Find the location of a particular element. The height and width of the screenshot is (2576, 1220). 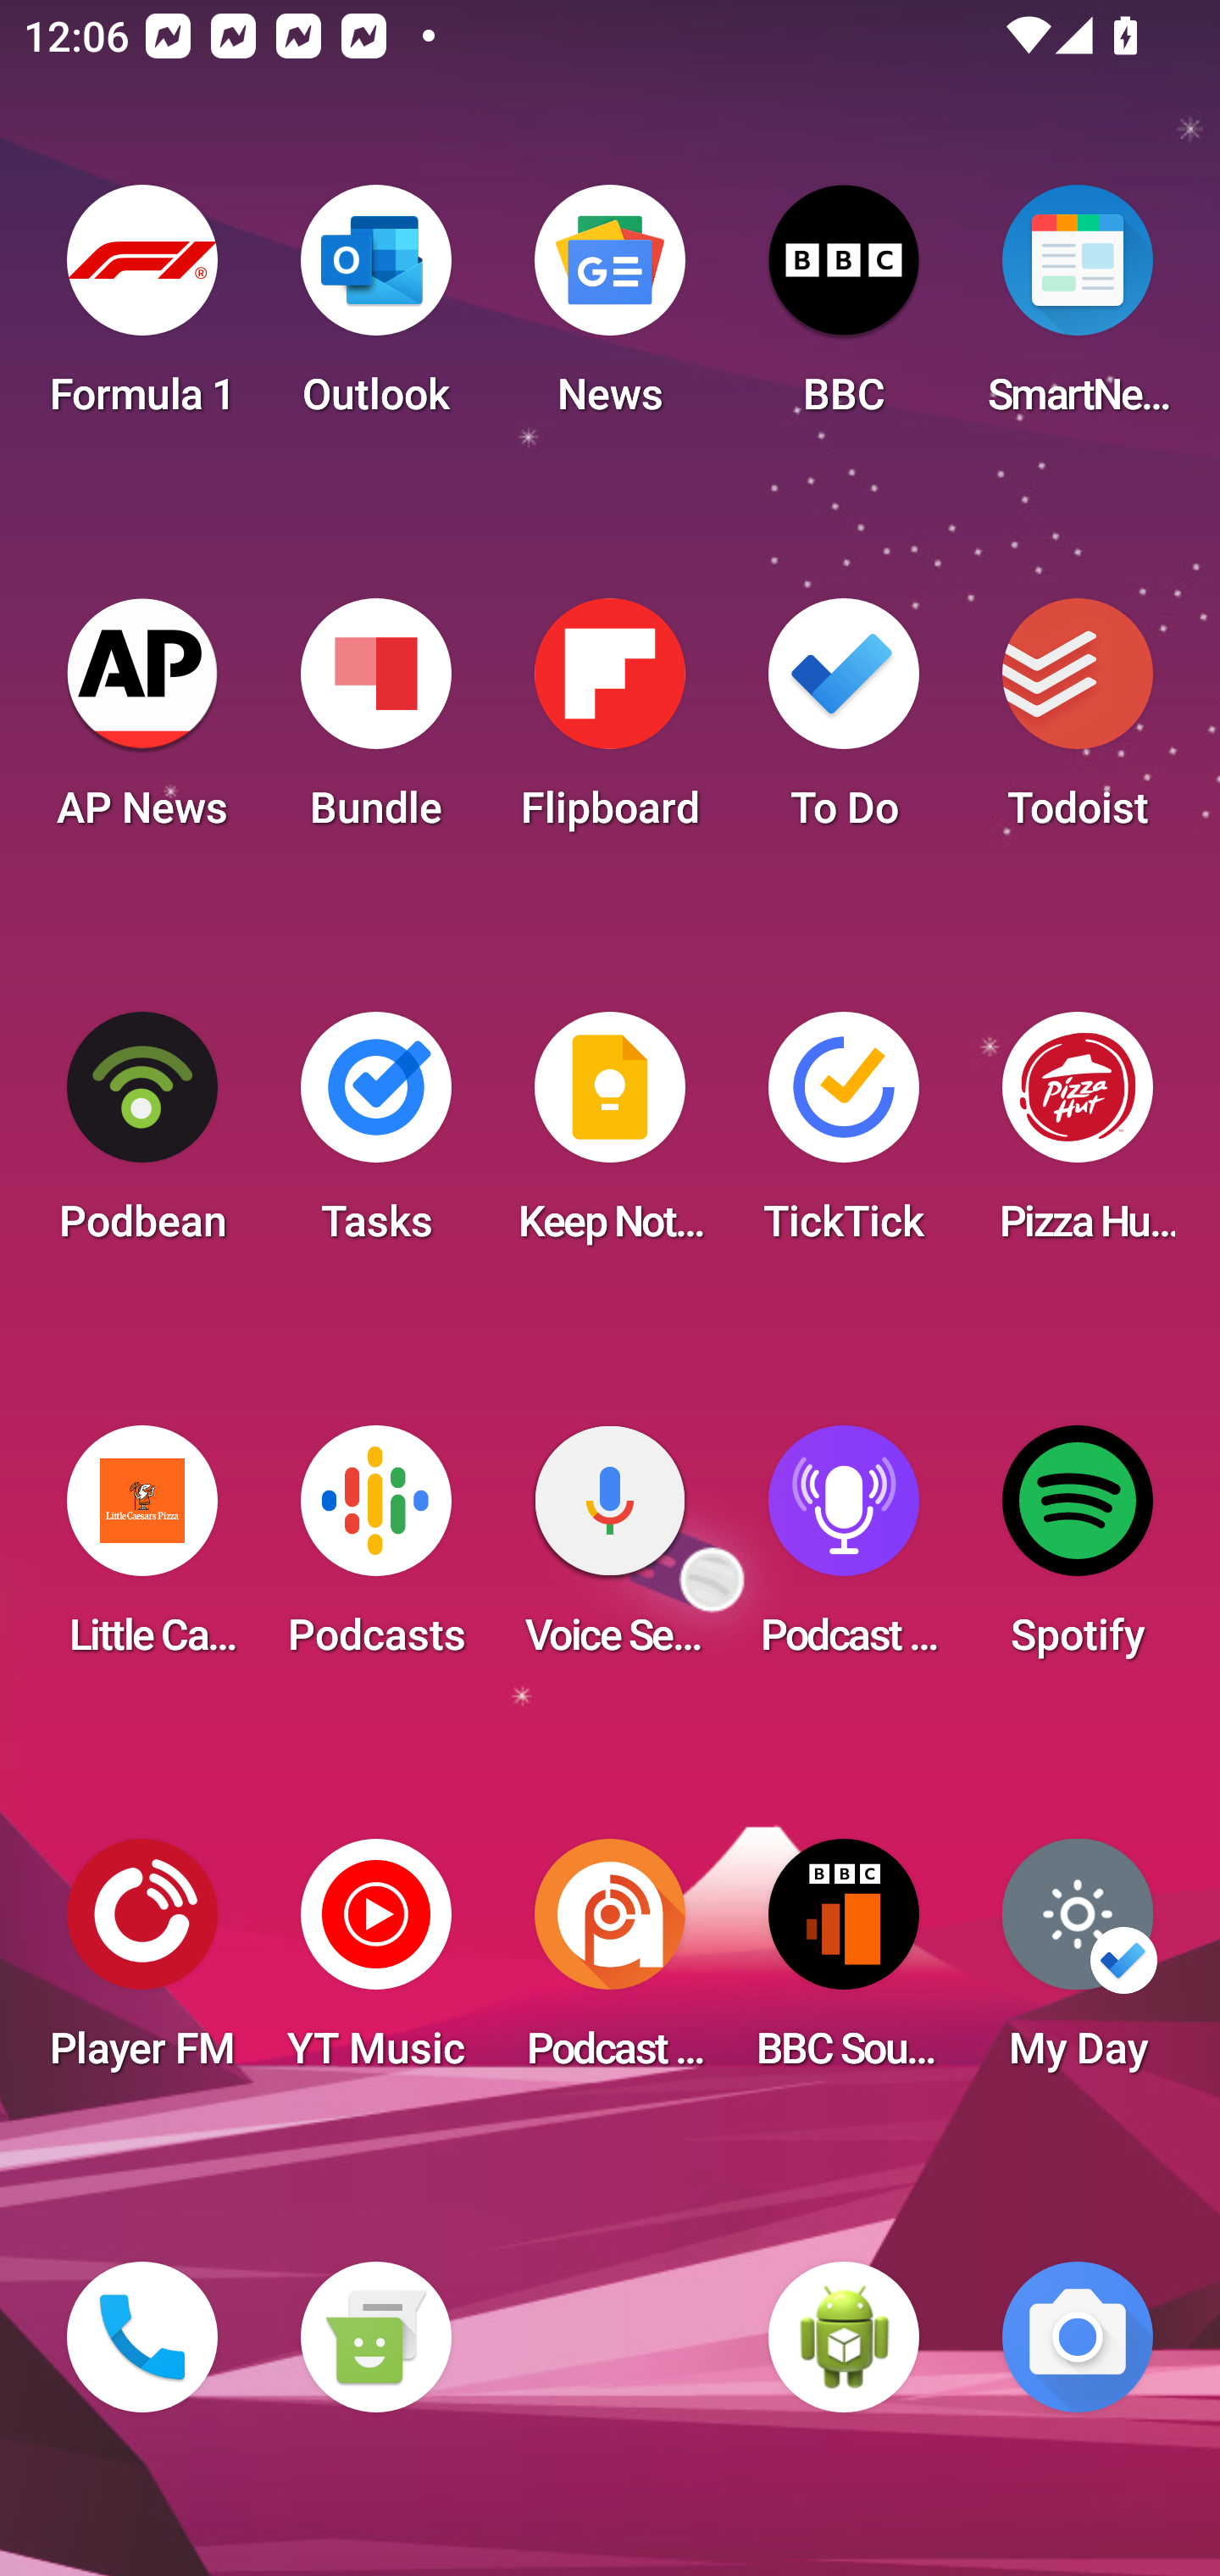

Camera is located at coordinates (1078, 2337).